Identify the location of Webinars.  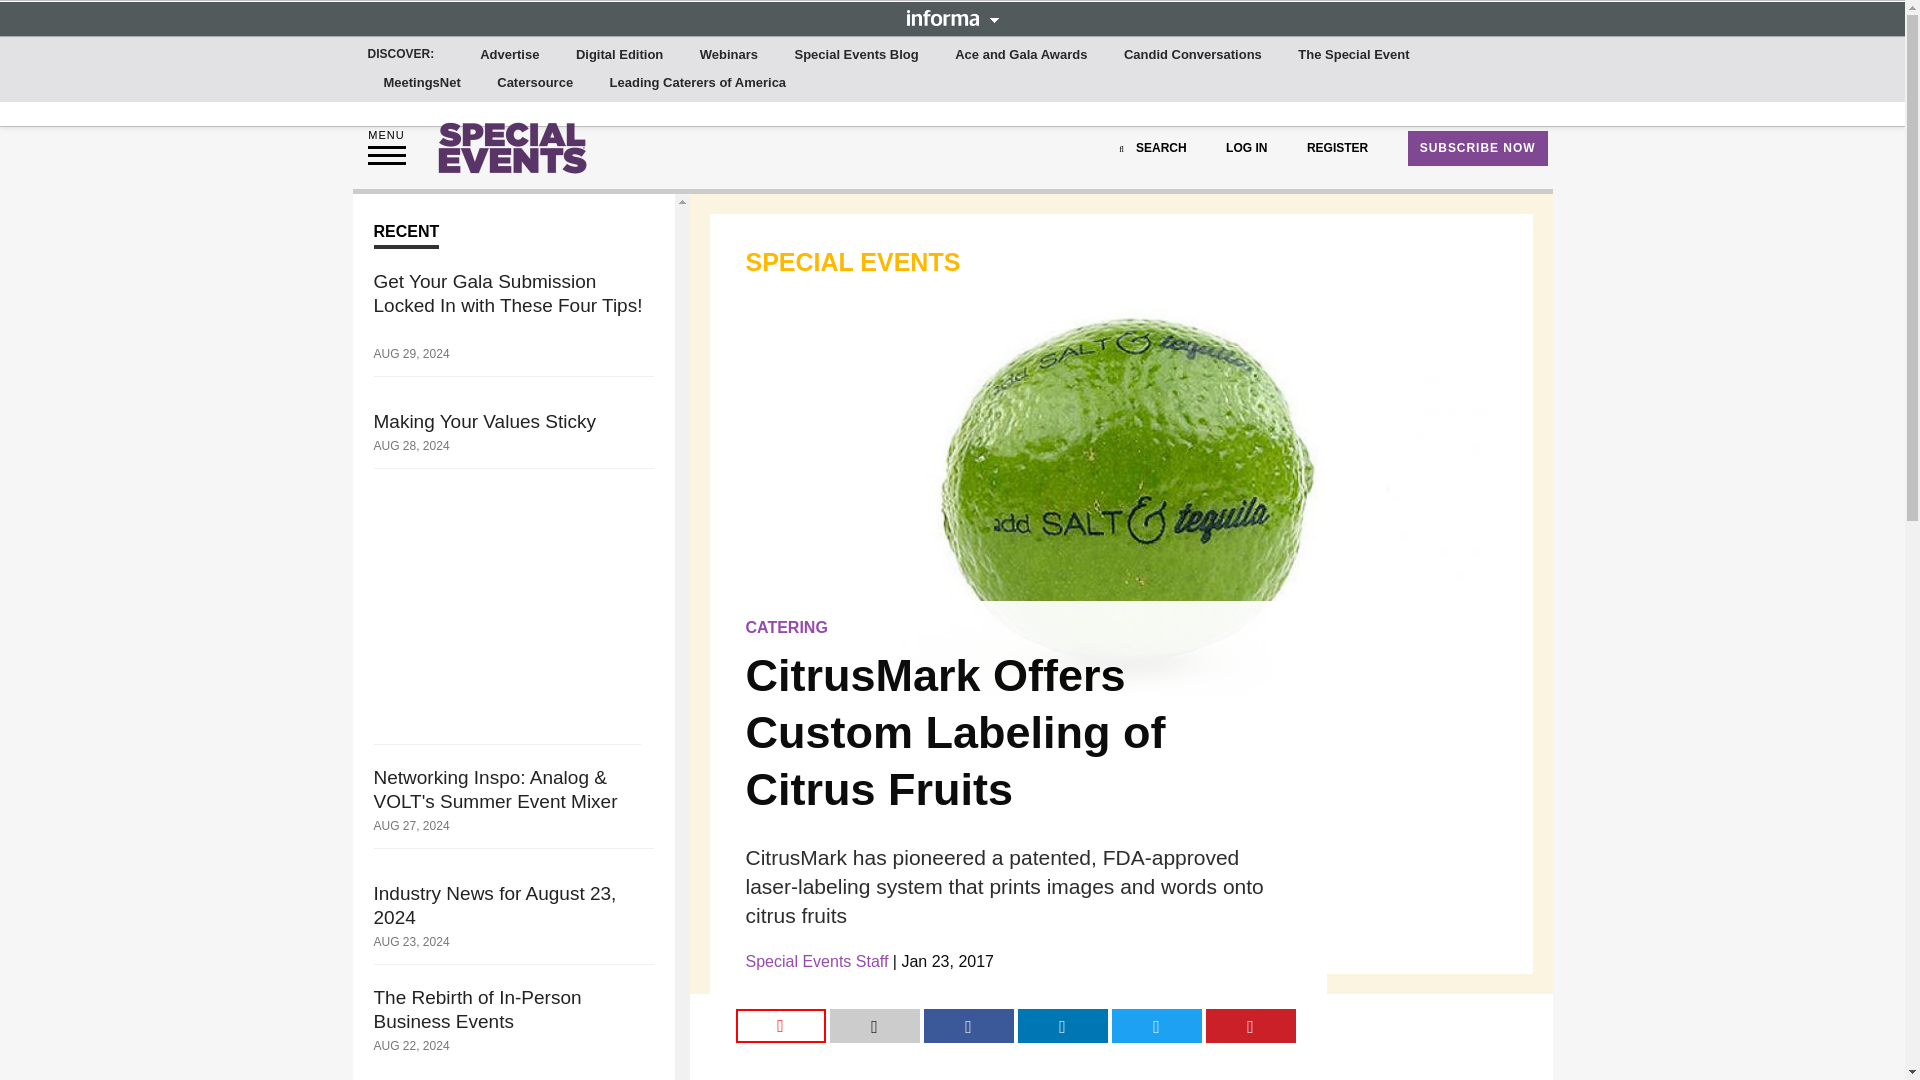
(728, 55).